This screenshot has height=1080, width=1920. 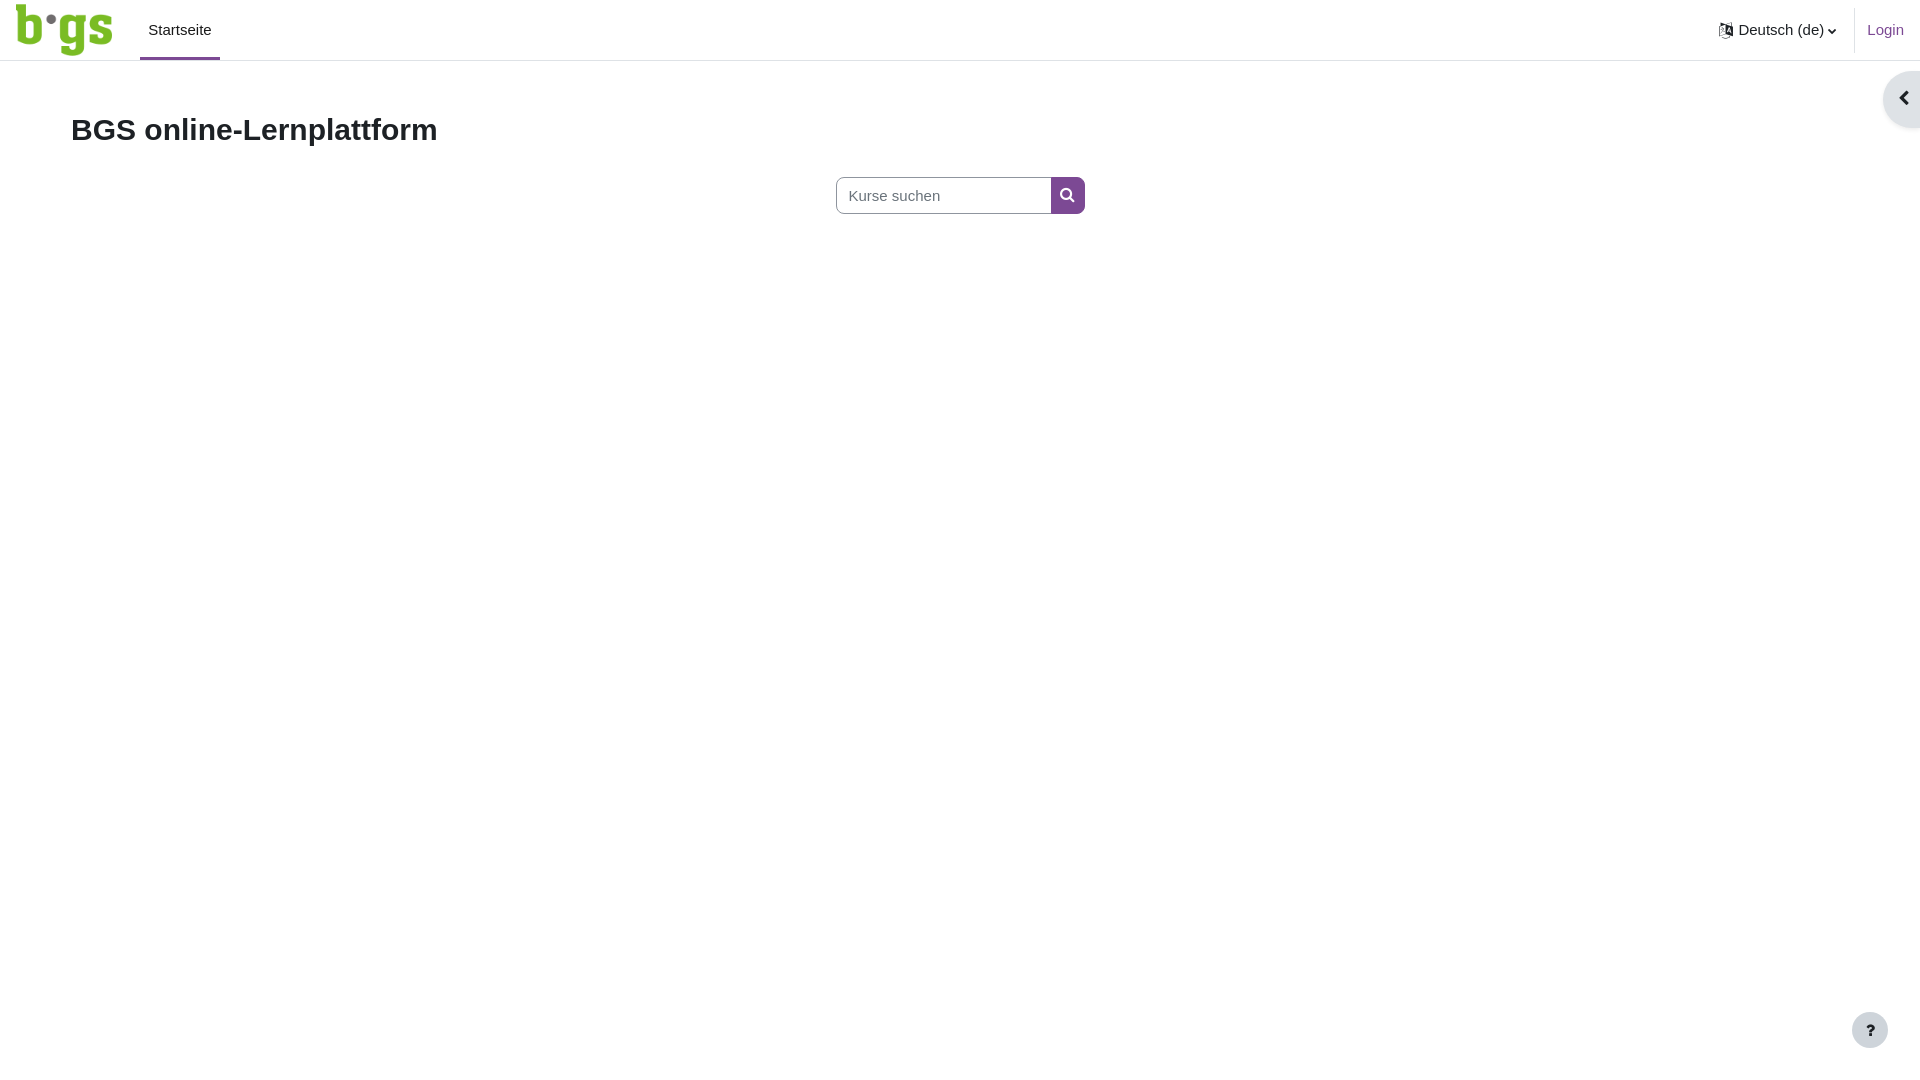 What do you see at coordinates (1067, 196) in the screenshot?
I see `Kurse suchen` at bounding box center [1067, 196].